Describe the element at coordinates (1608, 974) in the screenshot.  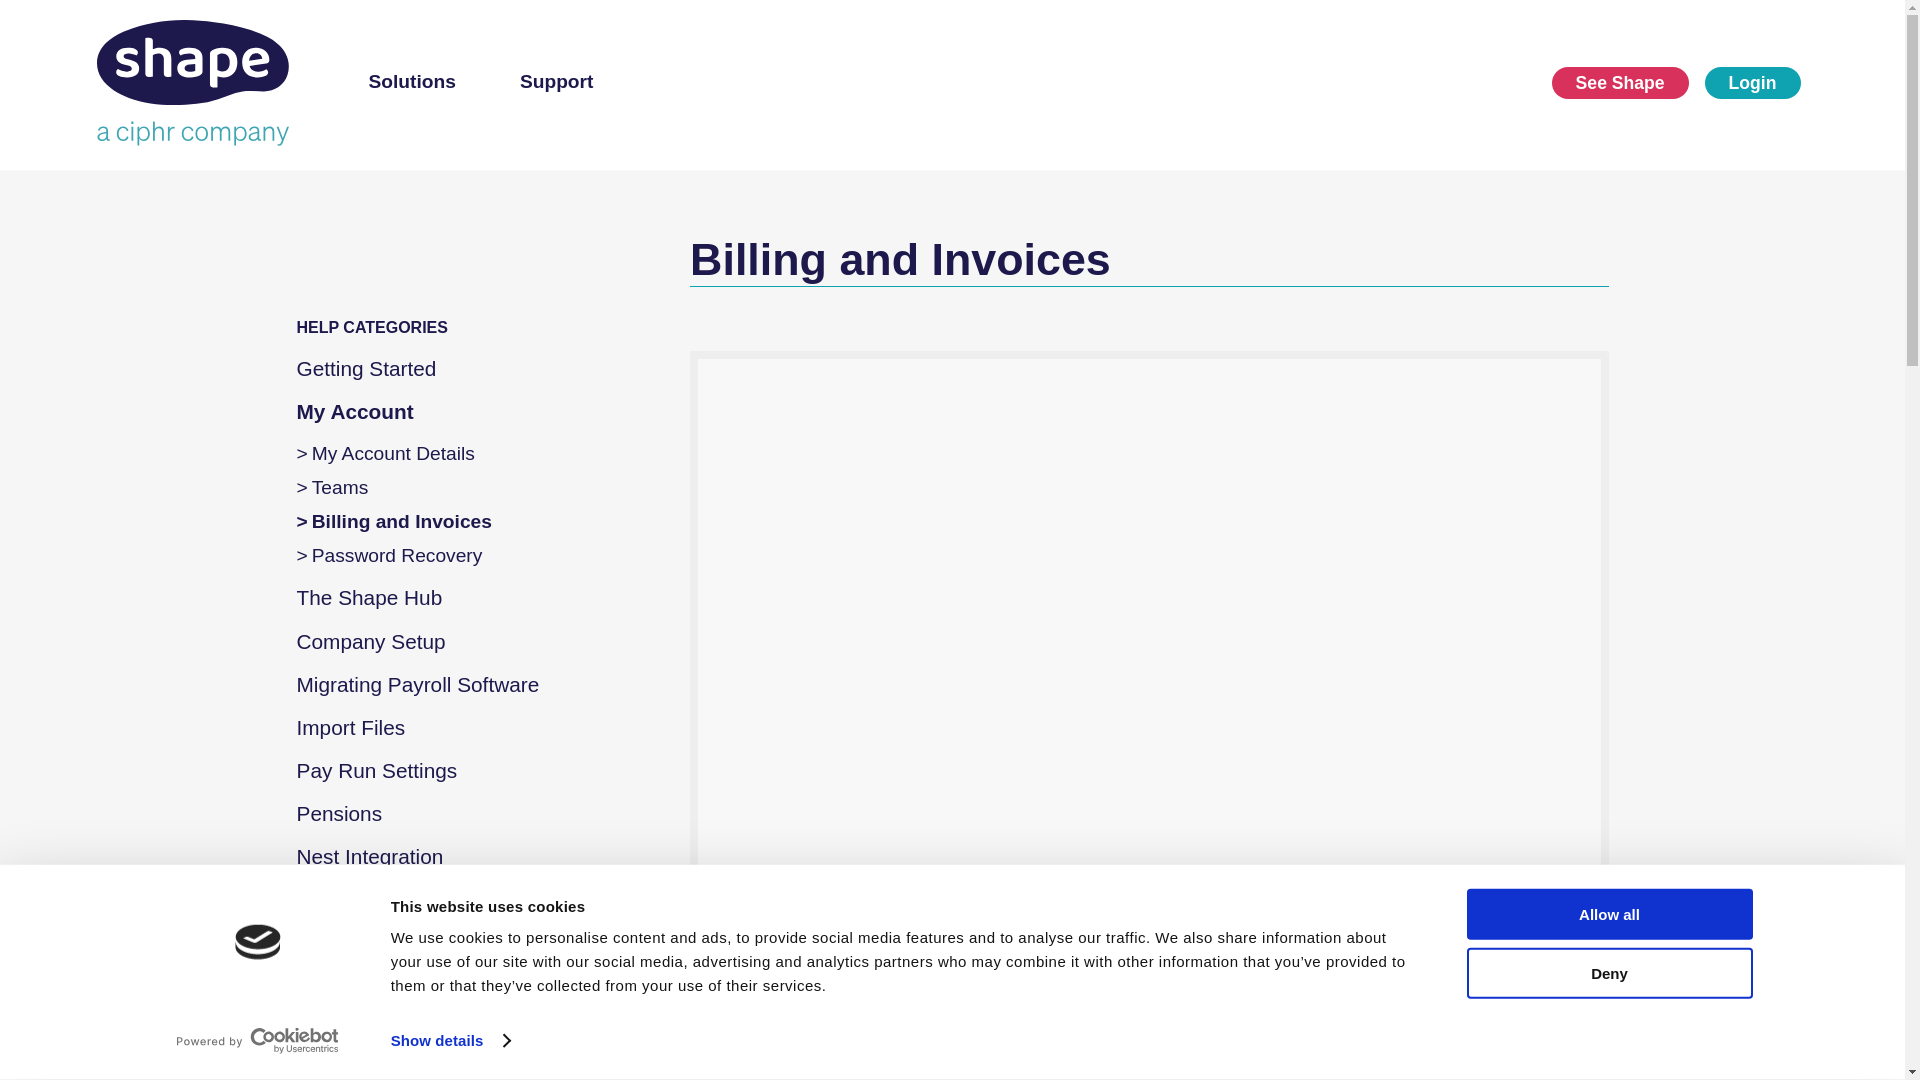
I see `Deny` at that location.